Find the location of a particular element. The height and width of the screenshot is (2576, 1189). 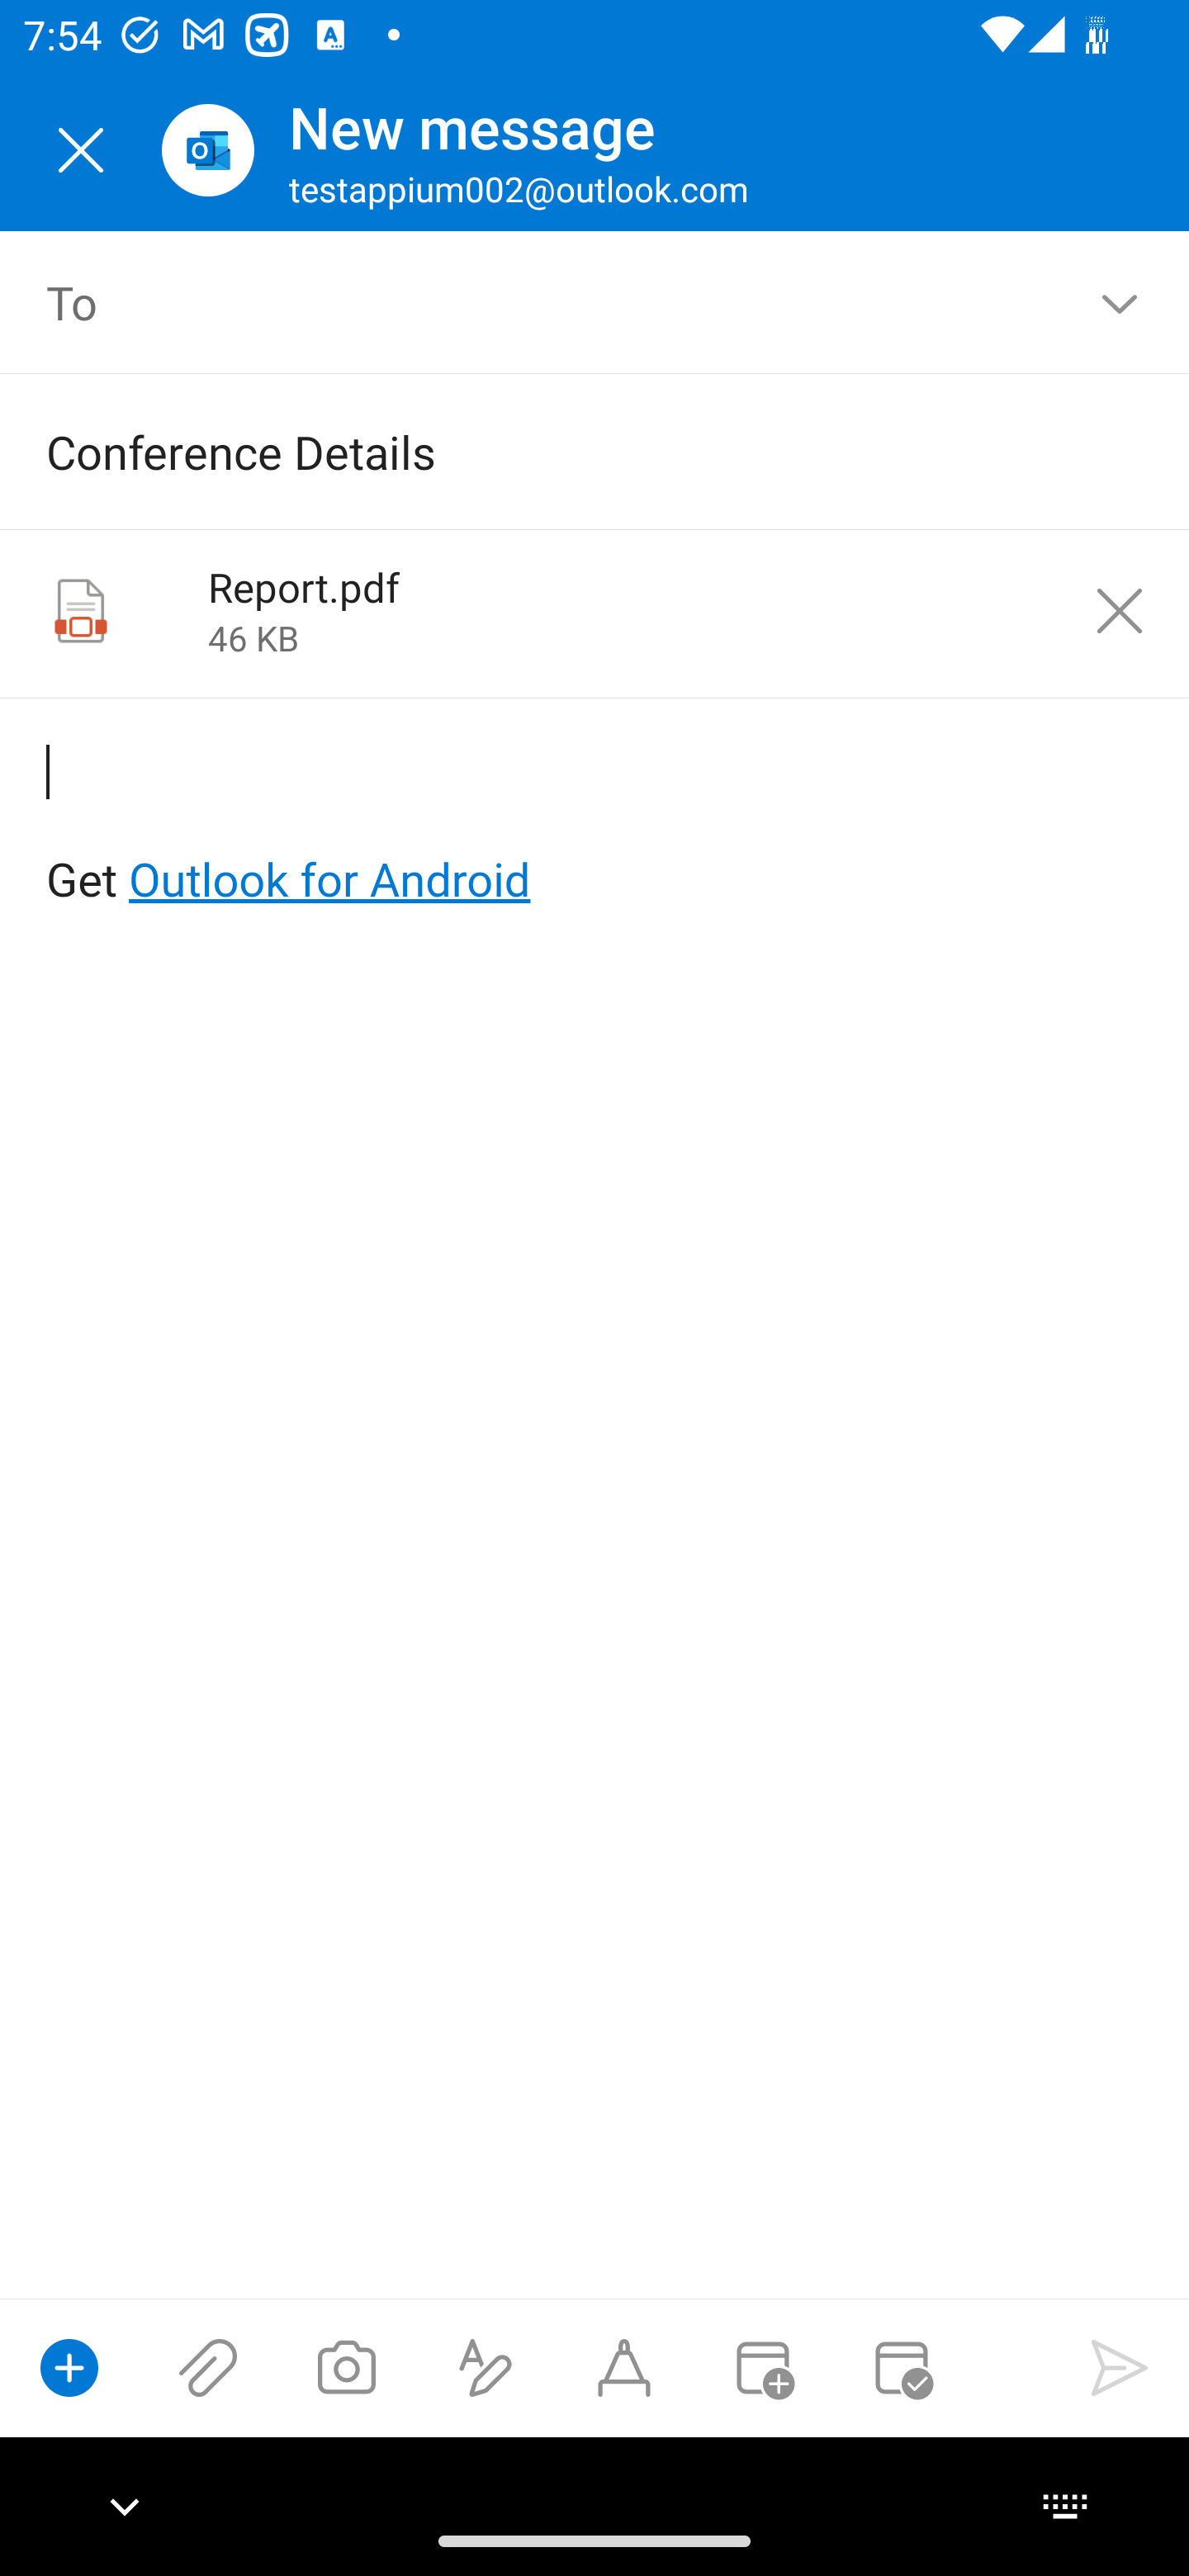

Attach files is located at coordinates (208, 2367).